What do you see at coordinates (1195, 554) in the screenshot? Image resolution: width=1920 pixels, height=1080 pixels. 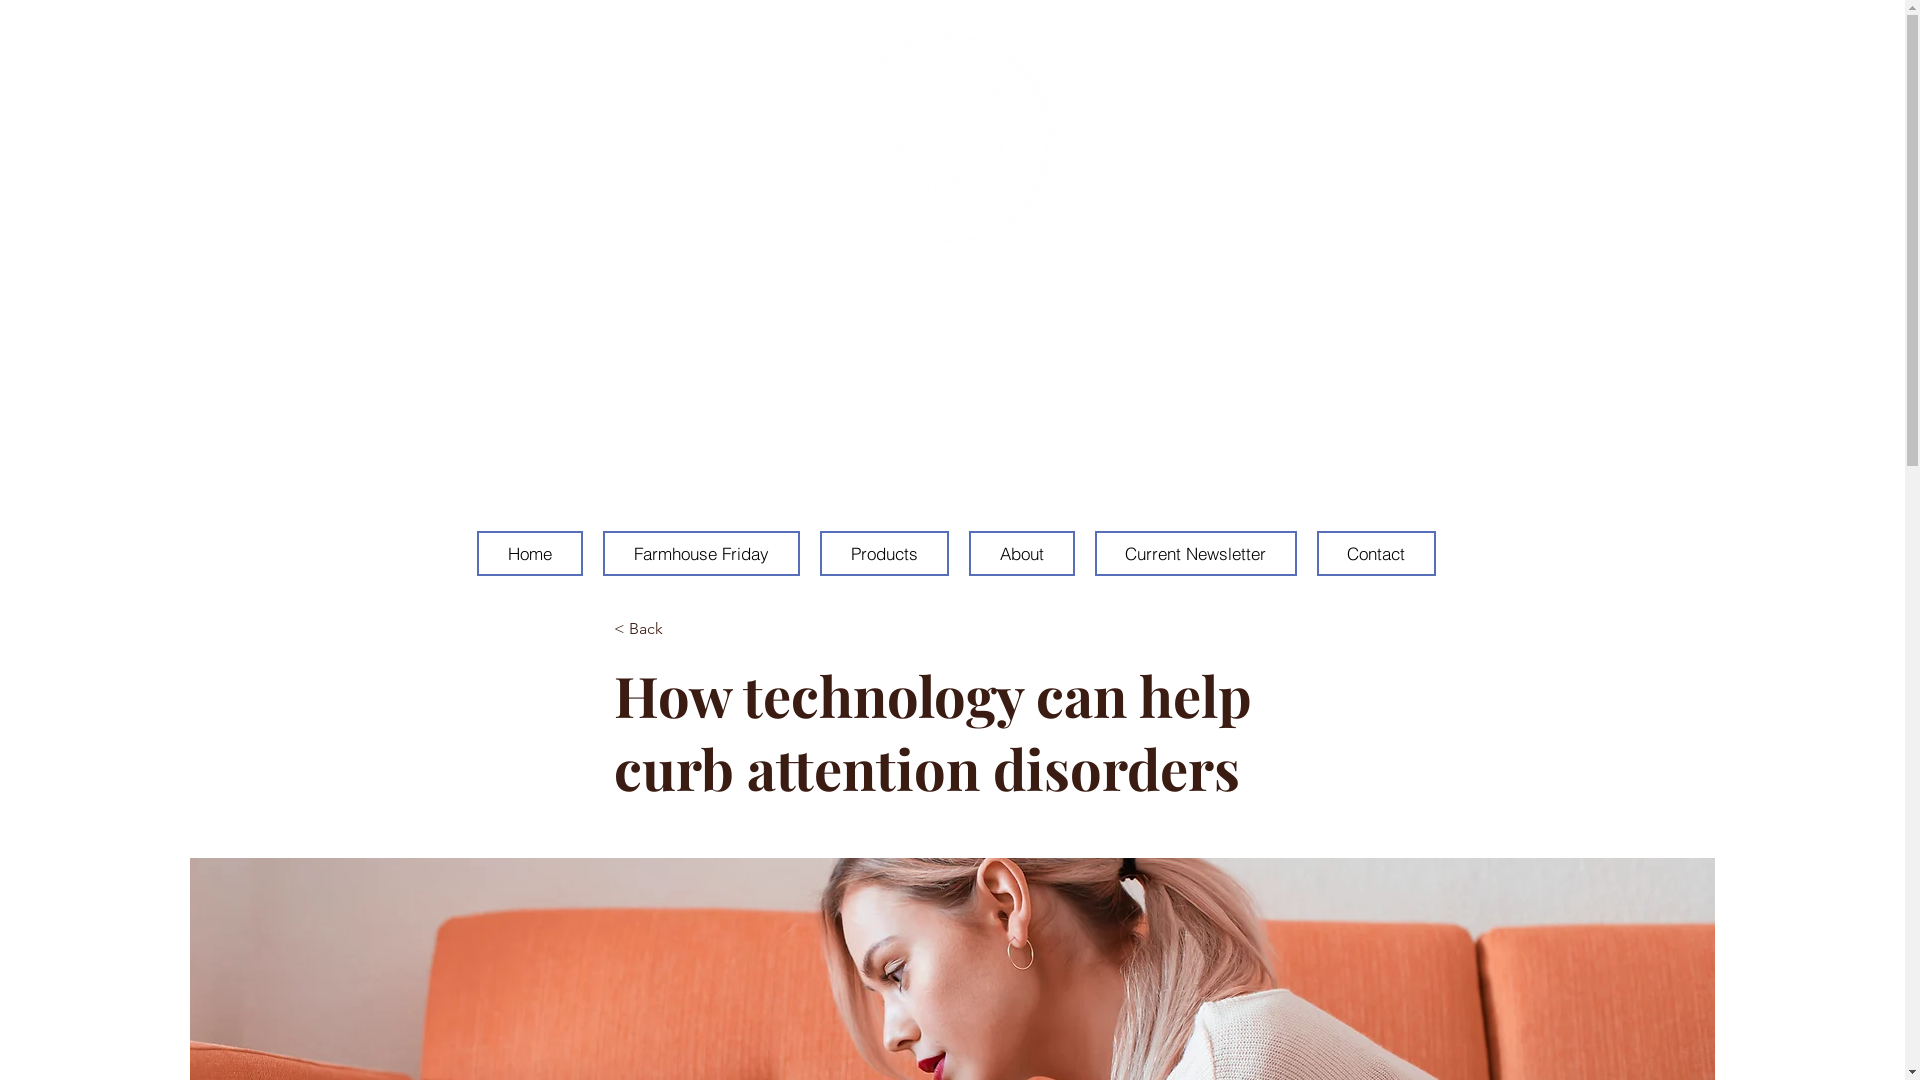 I see `Current Newsletter` at bounding box center [1195, 554].